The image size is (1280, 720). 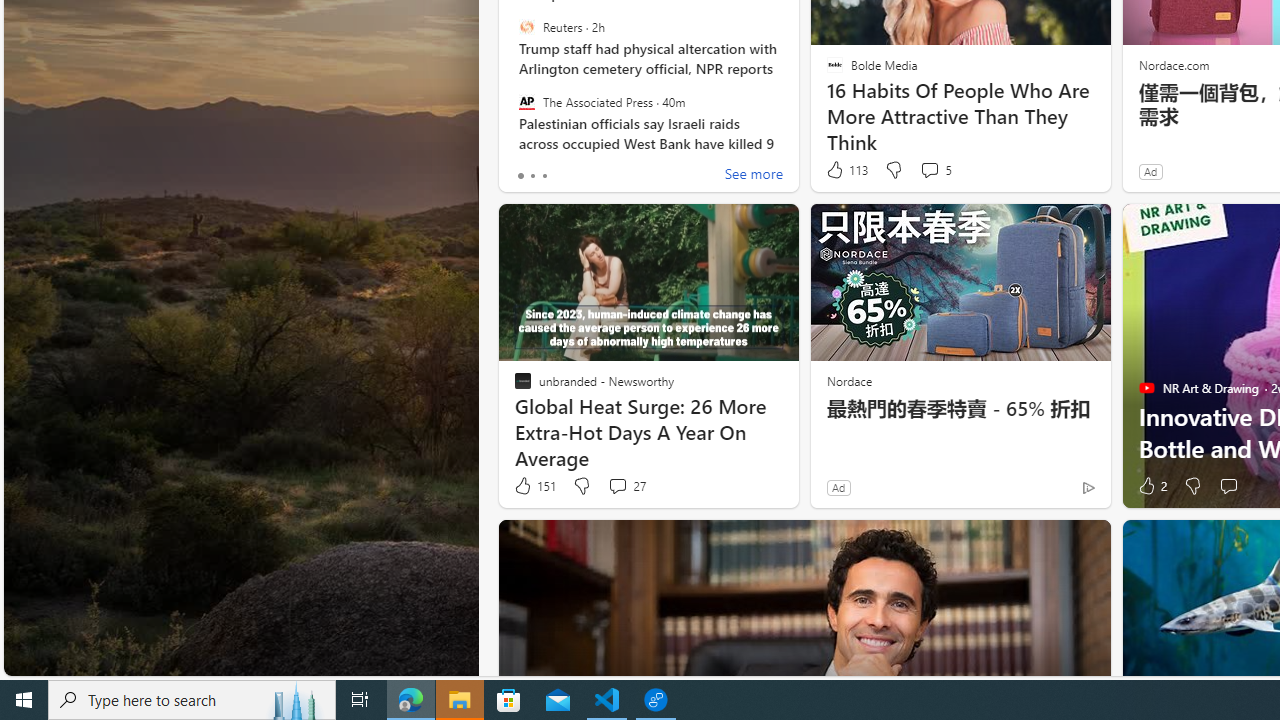 What do you see at coordinates (526, 101) in the screenshot?
I see `The Associated Press` at bounding box center [526, 101].